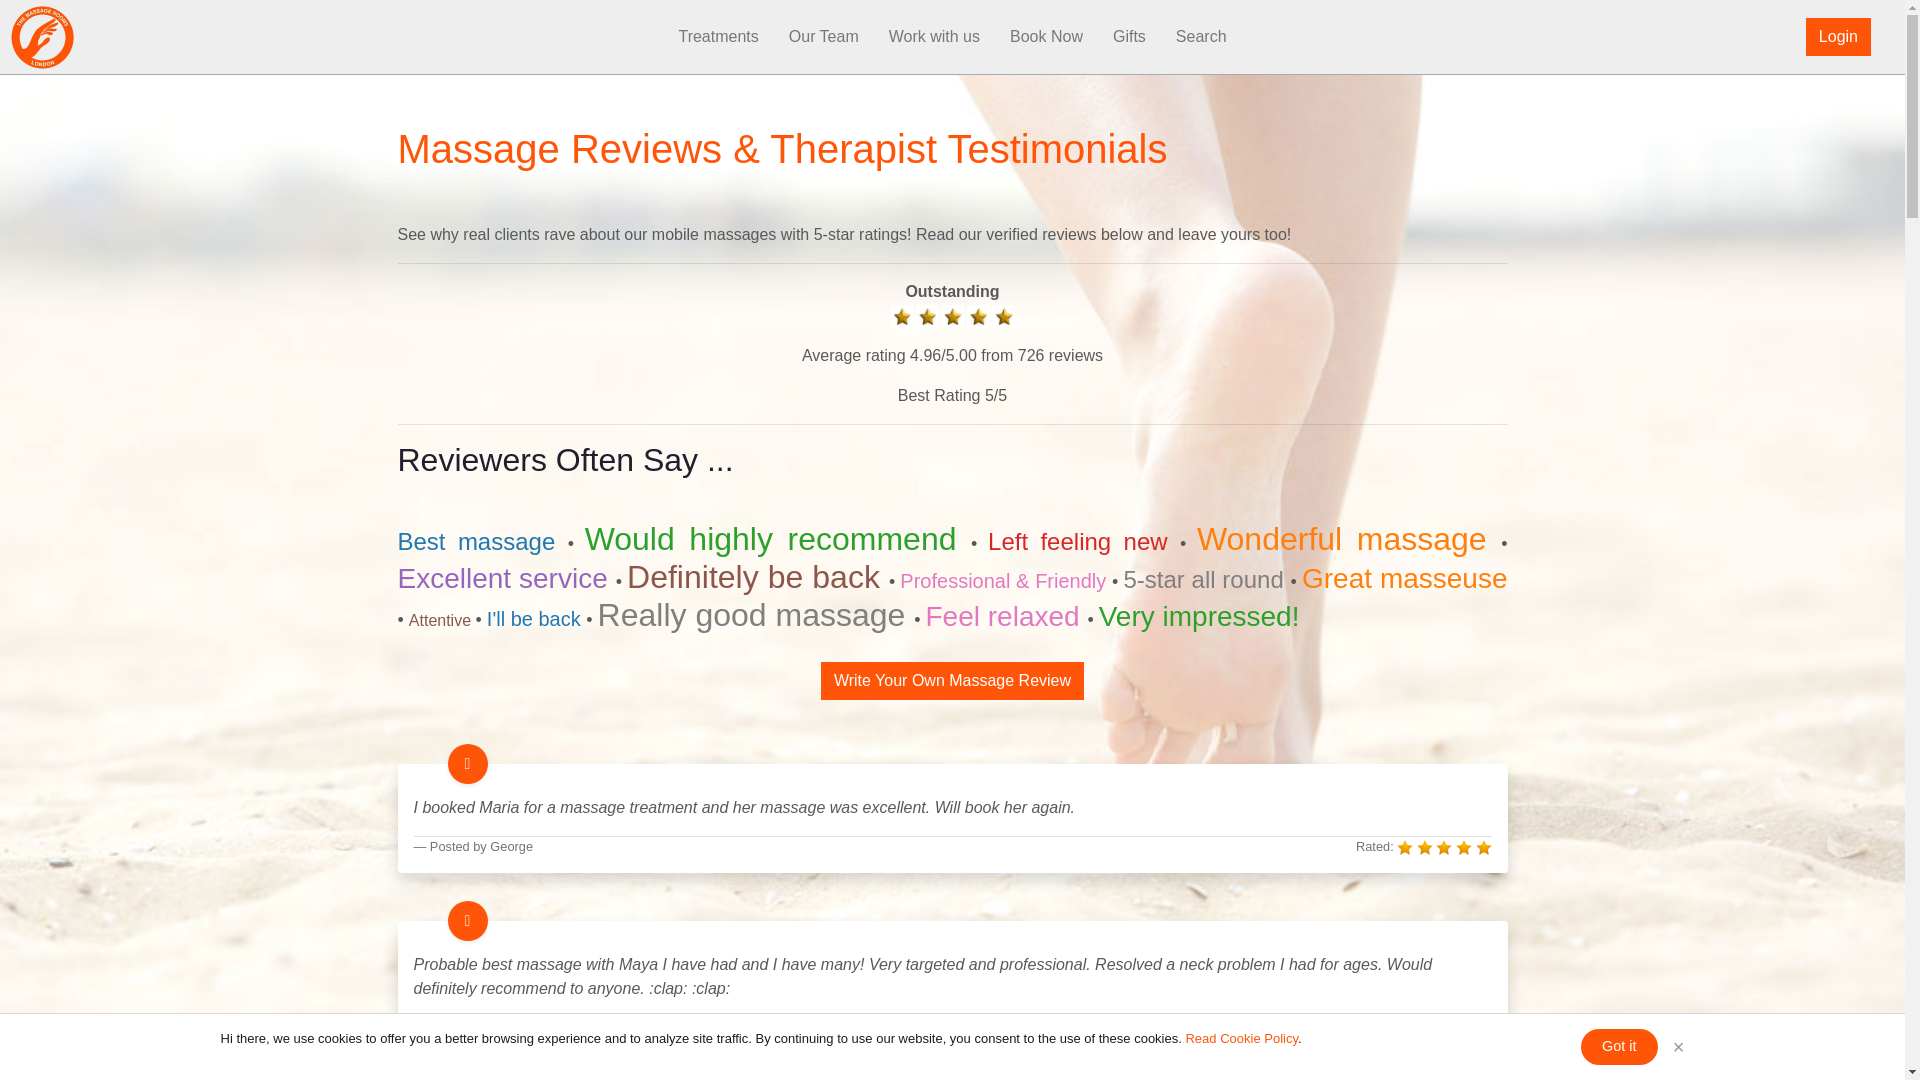 The height and width of the screenshot is (1080, 1920). I want to click on Our Team, so click(823, 37).